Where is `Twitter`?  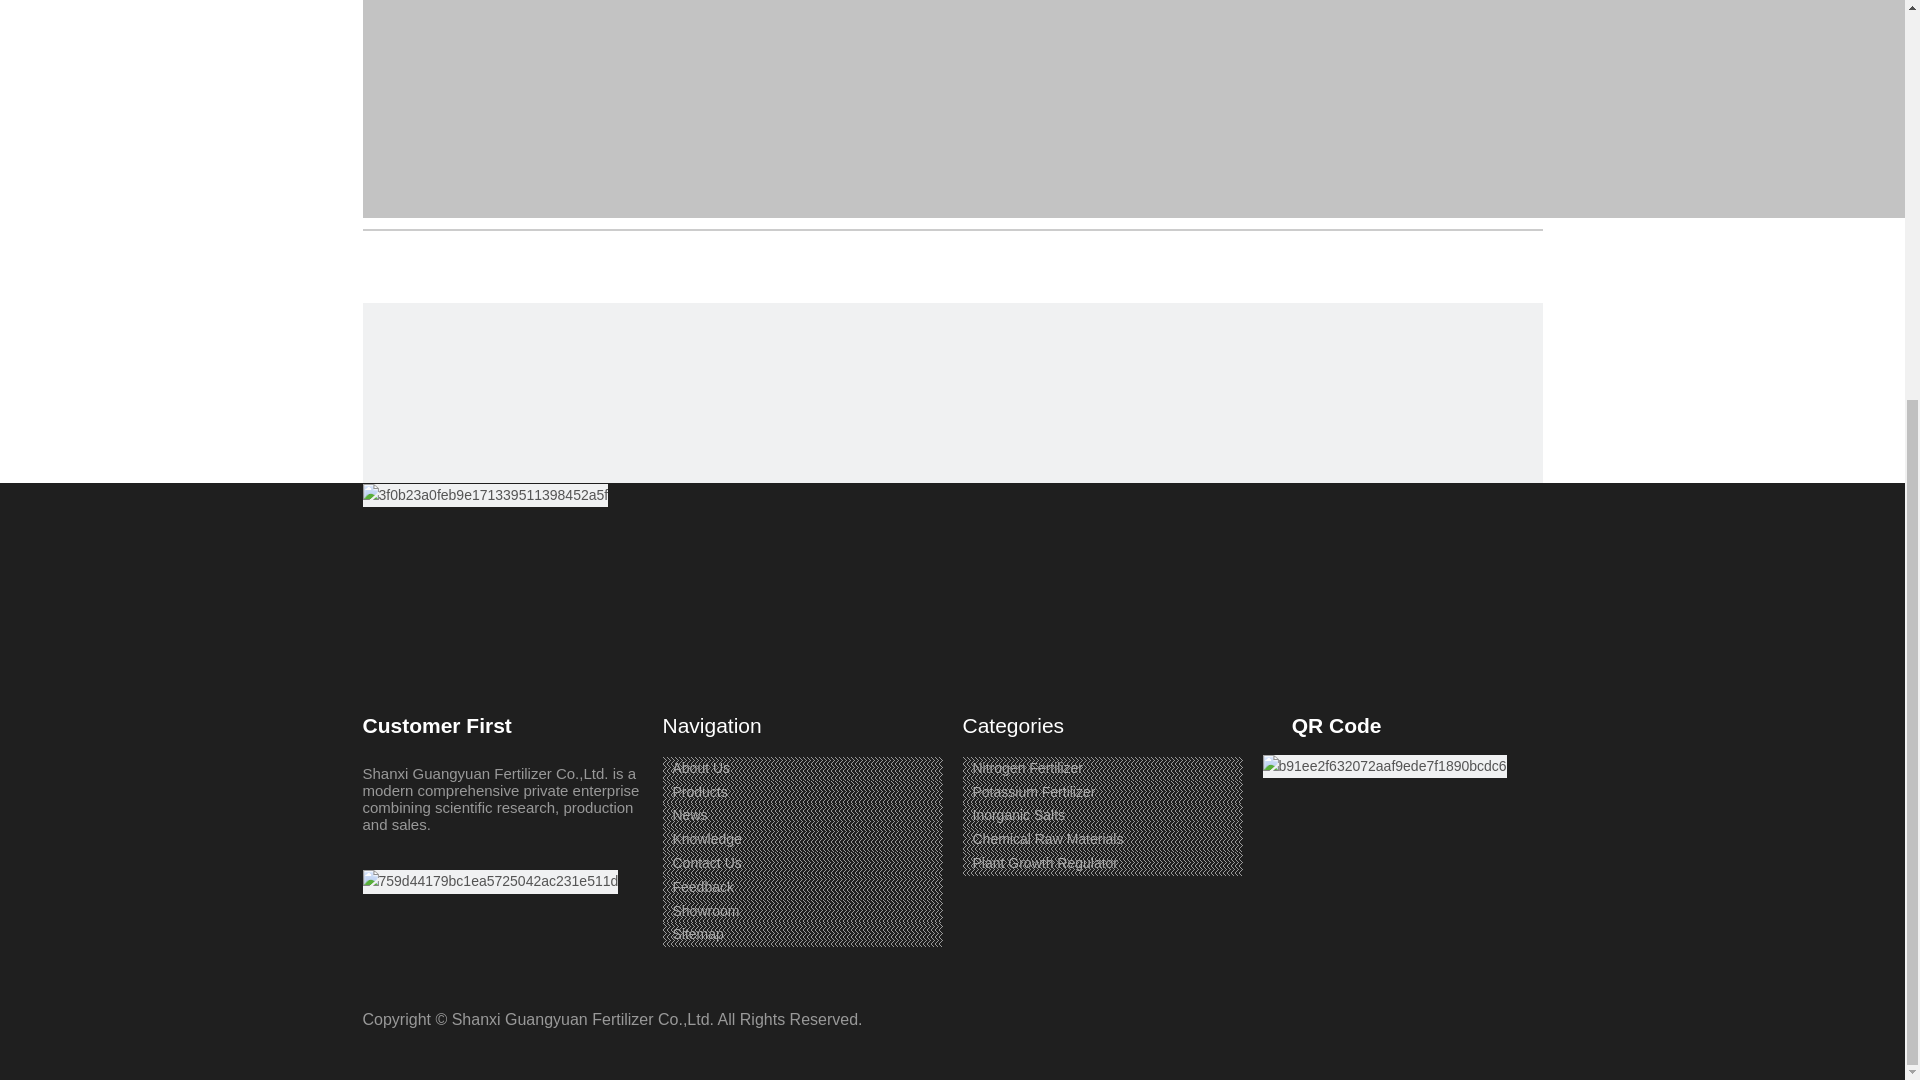
Twitter is located at coordinates (460, 287).